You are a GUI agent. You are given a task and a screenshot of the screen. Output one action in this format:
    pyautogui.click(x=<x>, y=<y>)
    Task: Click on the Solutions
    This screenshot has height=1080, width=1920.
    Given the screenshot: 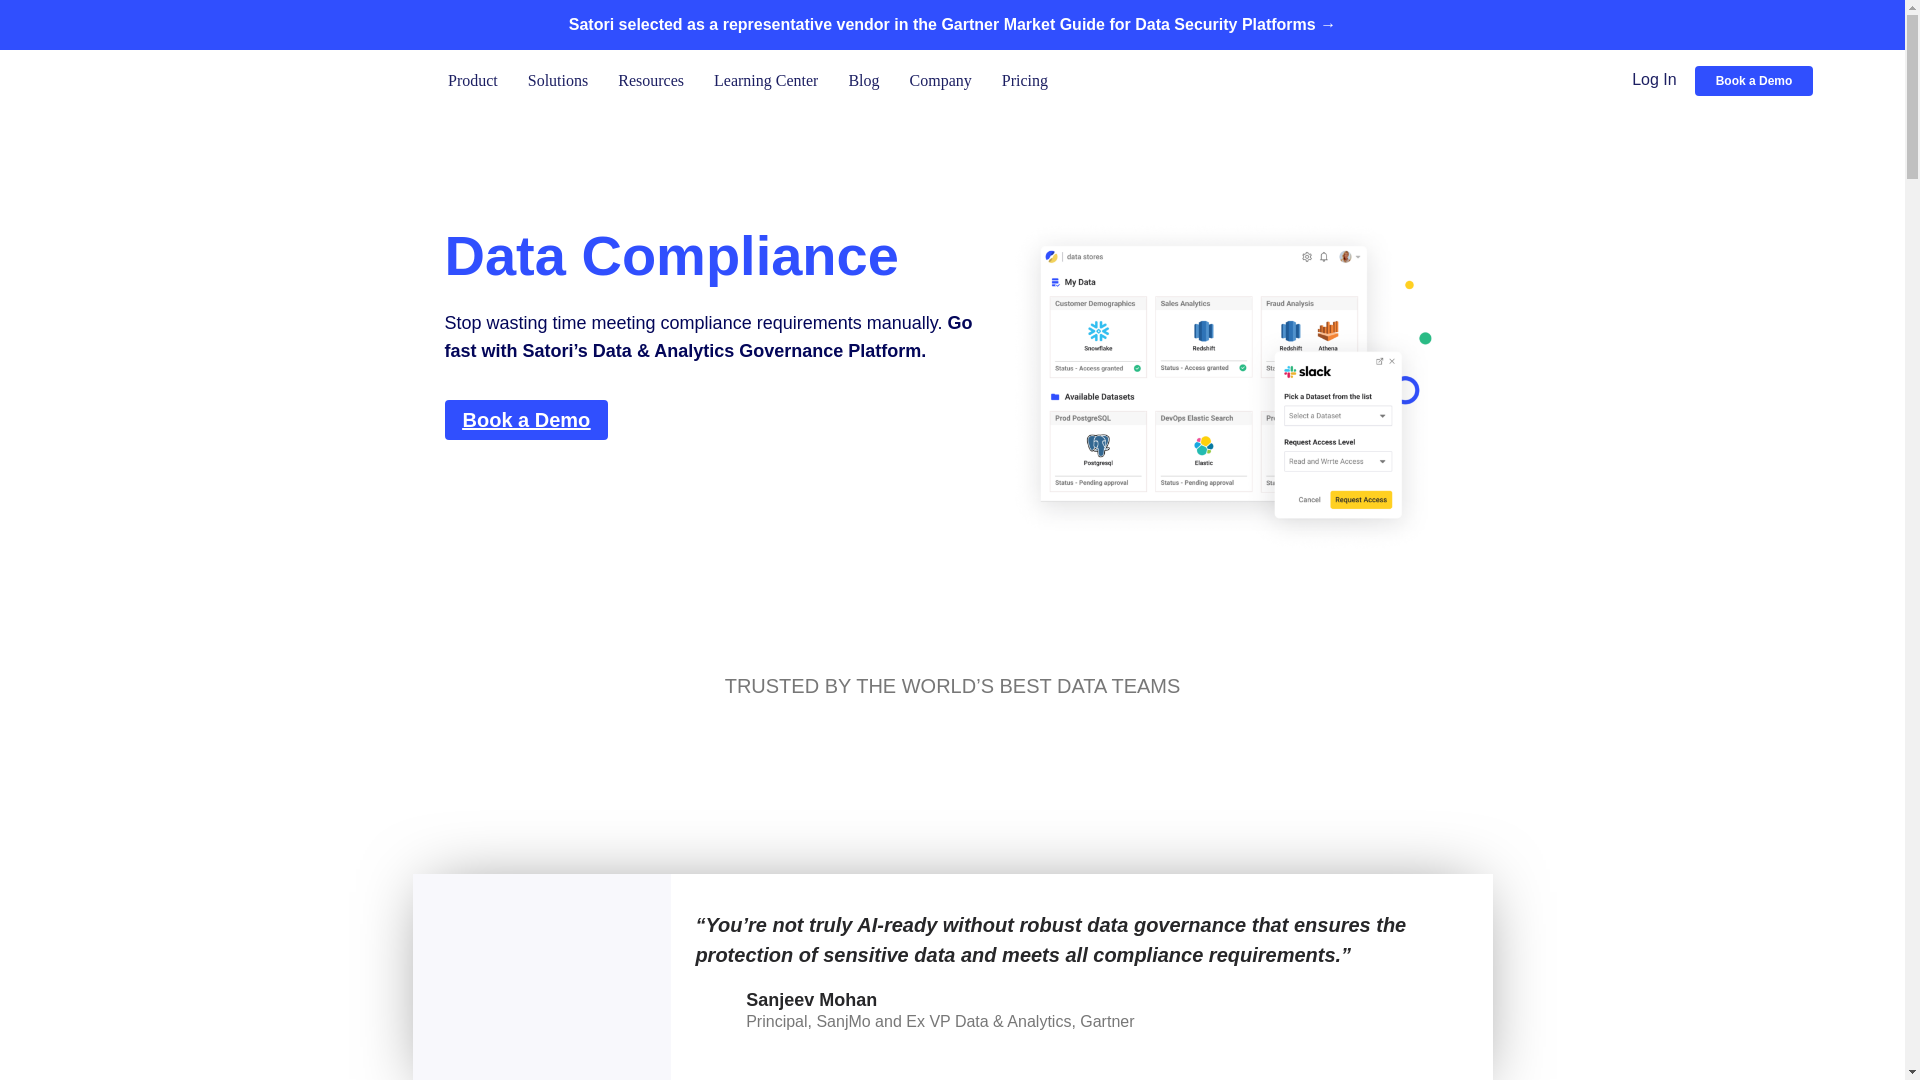 What is the action you would take?
    pyautogui.click(x=558, y=80)
    